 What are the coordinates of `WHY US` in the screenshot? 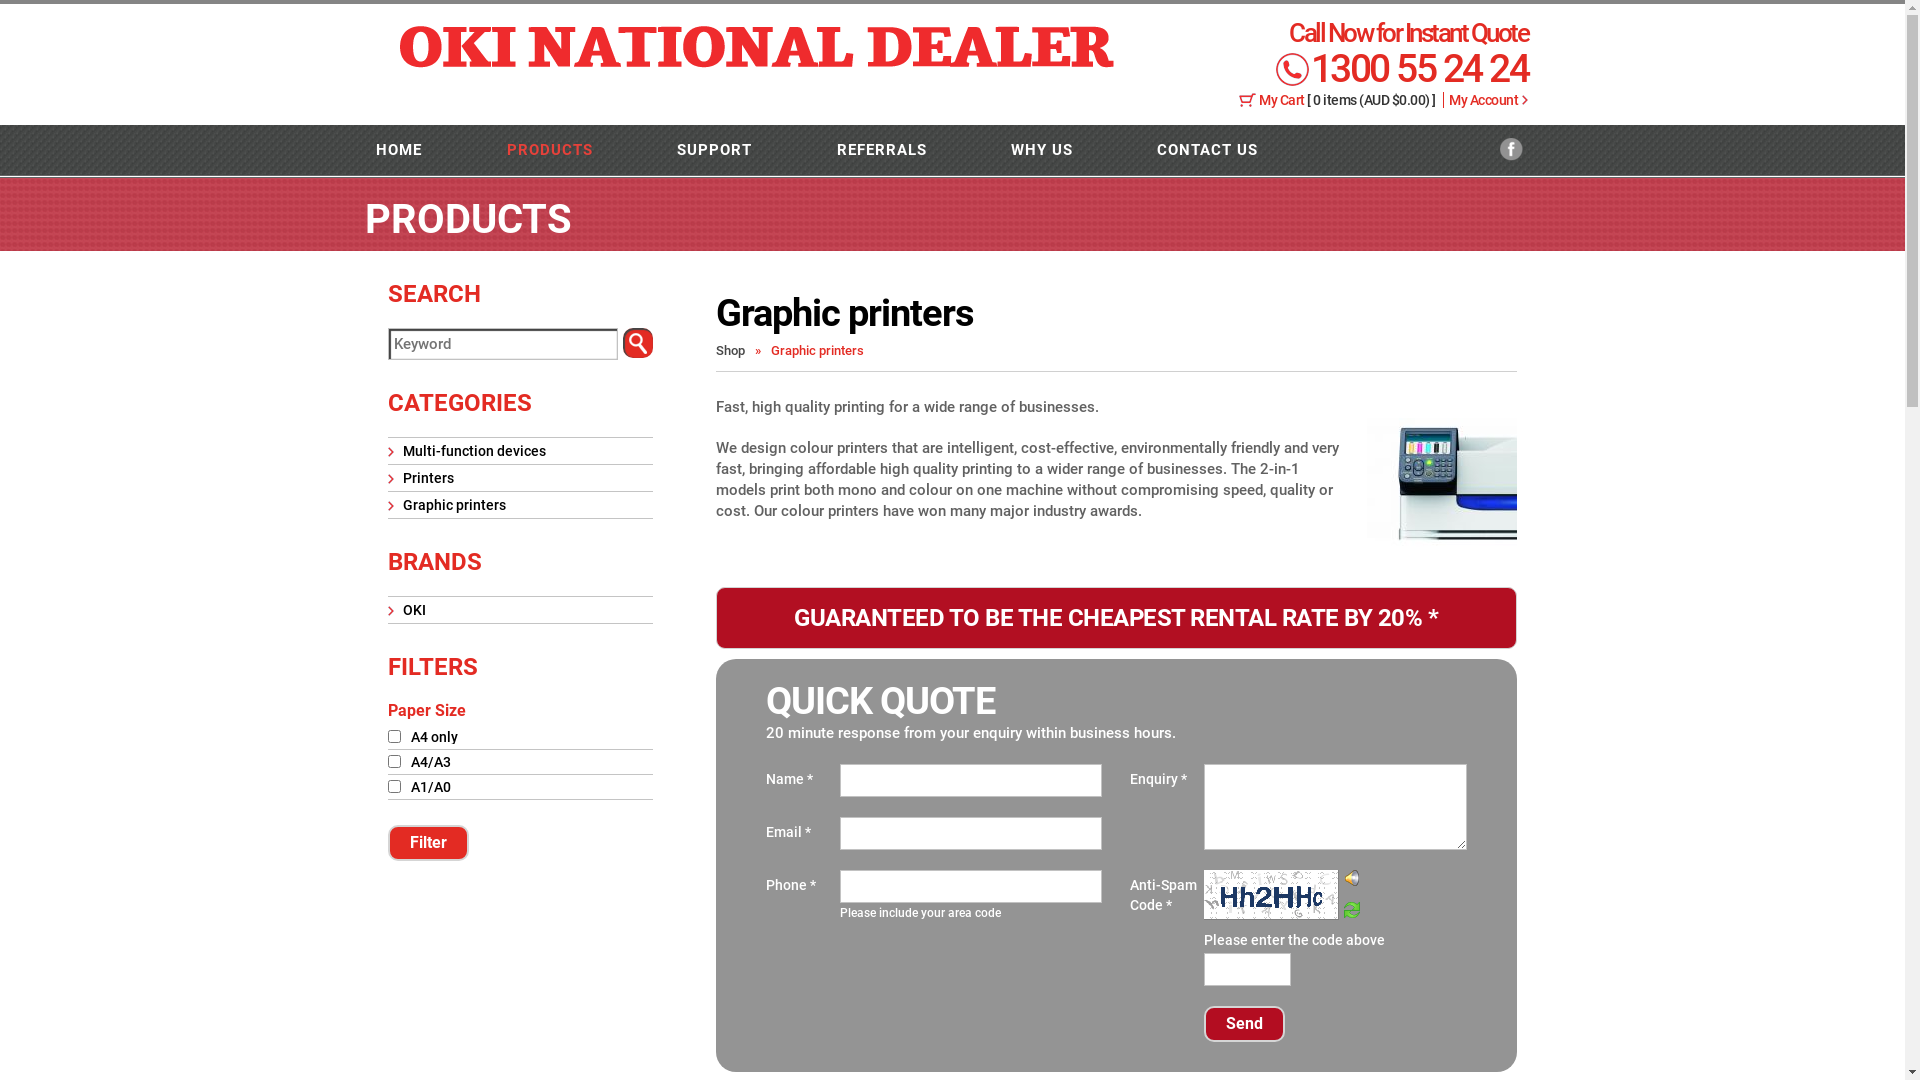 It's located at (1042, 150).